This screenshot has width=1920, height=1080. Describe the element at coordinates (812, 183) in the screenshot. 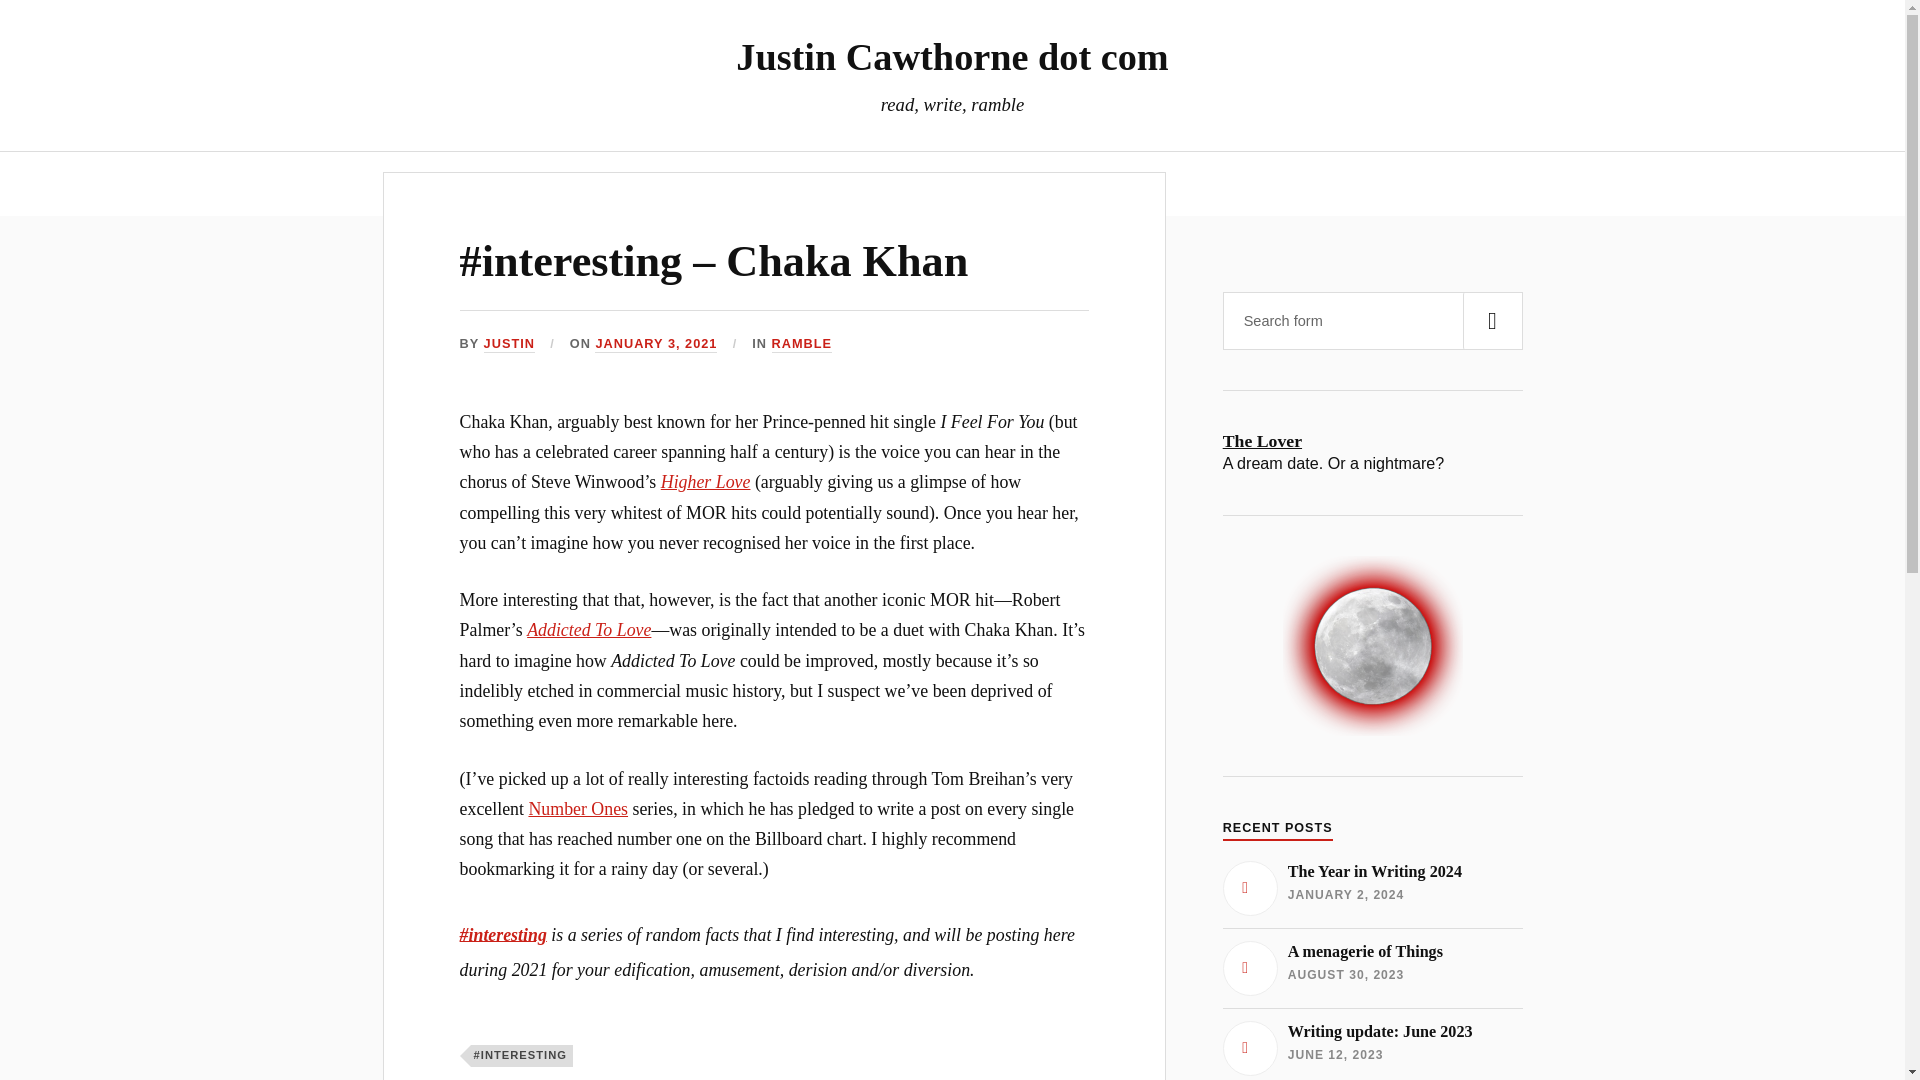

I see `Slightly Odd Tales` at that location.